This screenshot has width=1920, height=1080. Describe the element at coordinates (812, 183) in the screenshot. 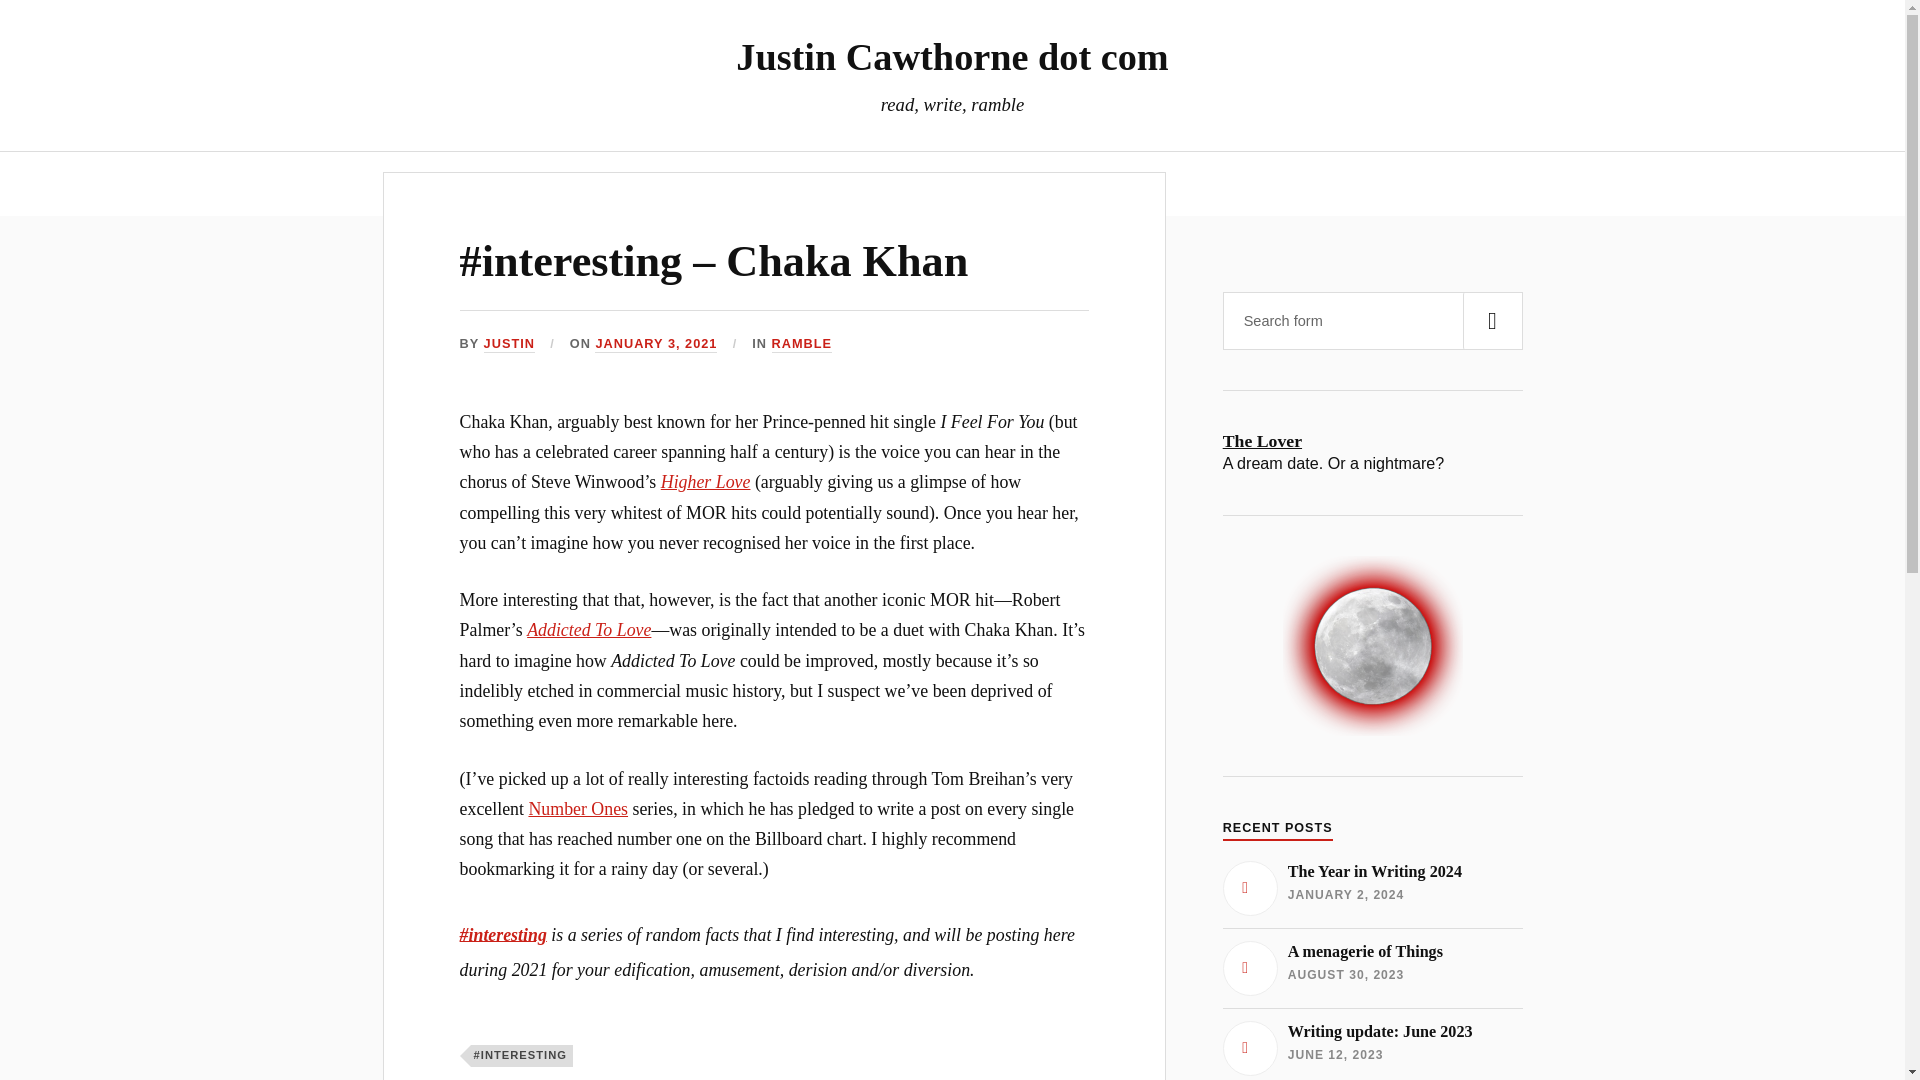

I see `Slightly Odd Tales` at that location.